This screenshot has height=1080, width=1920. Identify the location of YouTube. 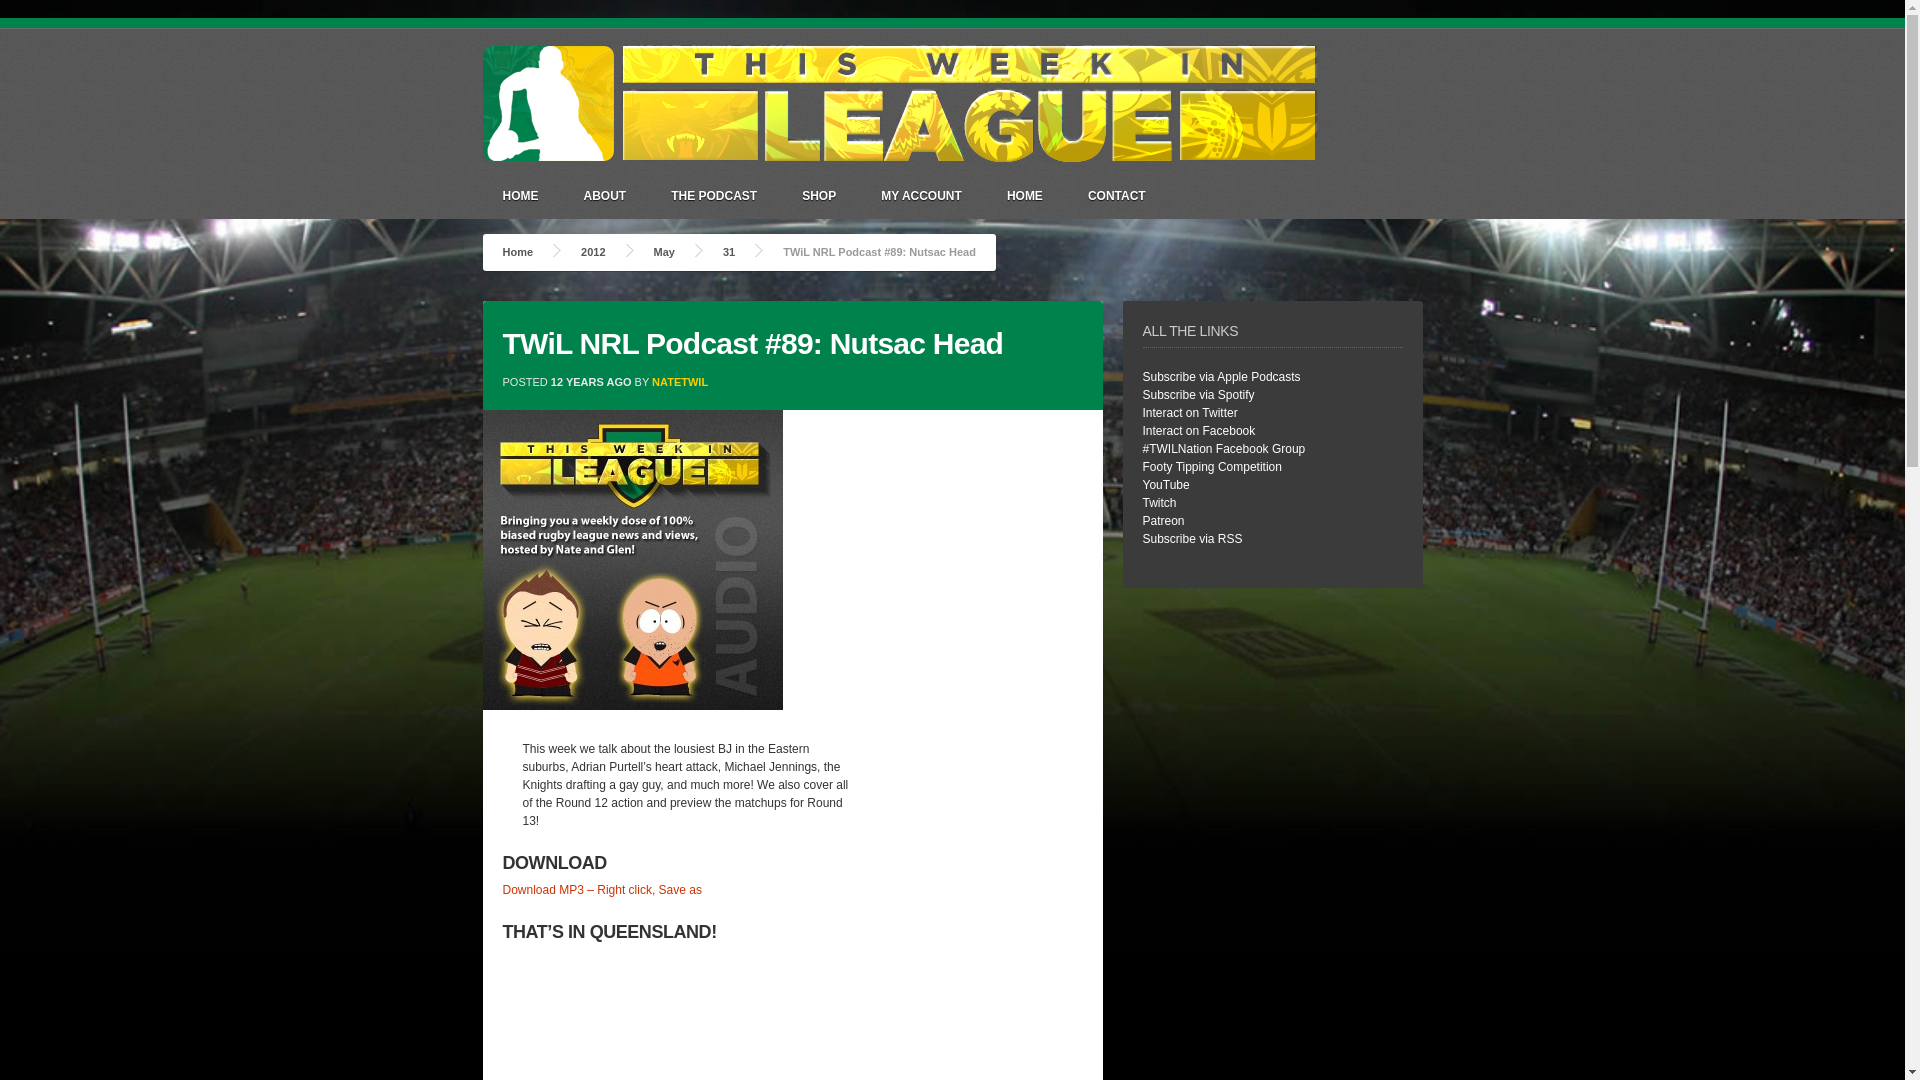
(1165, 485).